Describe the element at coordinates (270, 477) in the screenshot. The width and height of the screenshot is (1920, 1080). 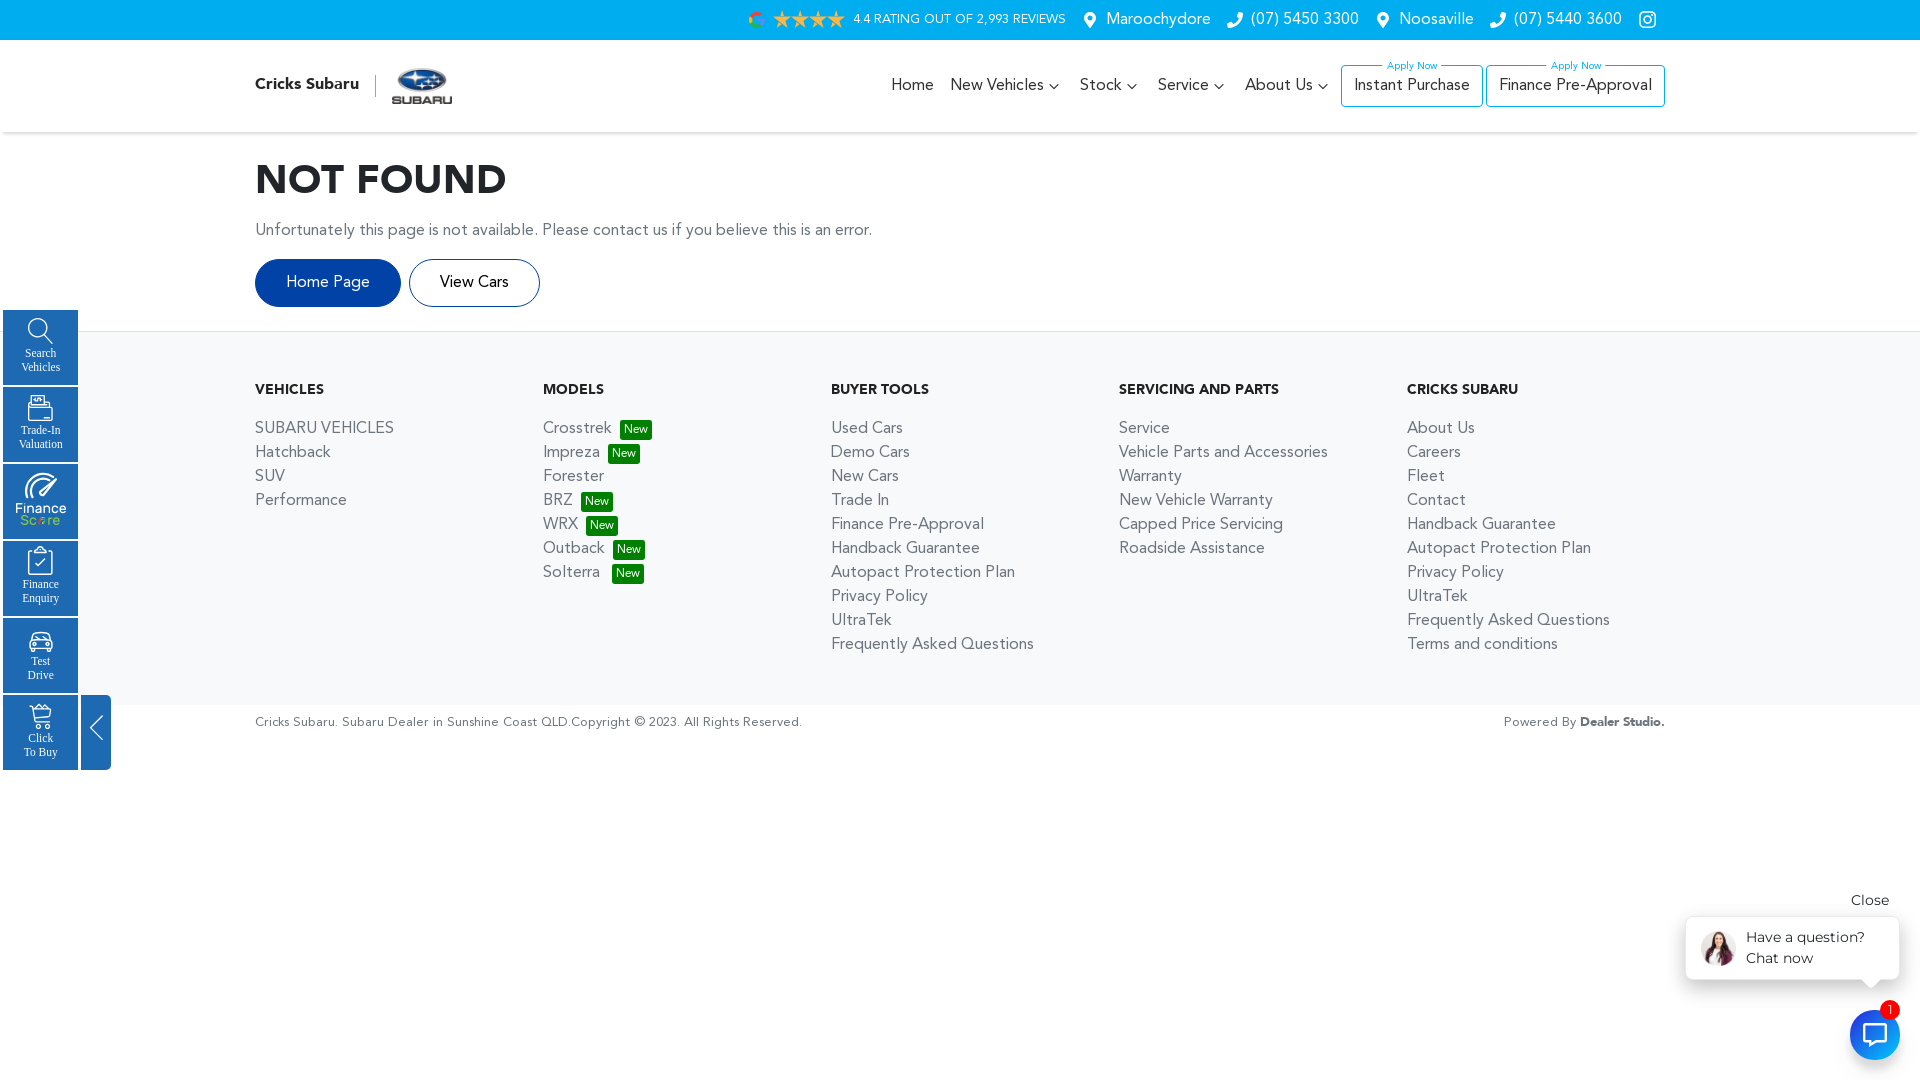
I see `SUV` at that location.